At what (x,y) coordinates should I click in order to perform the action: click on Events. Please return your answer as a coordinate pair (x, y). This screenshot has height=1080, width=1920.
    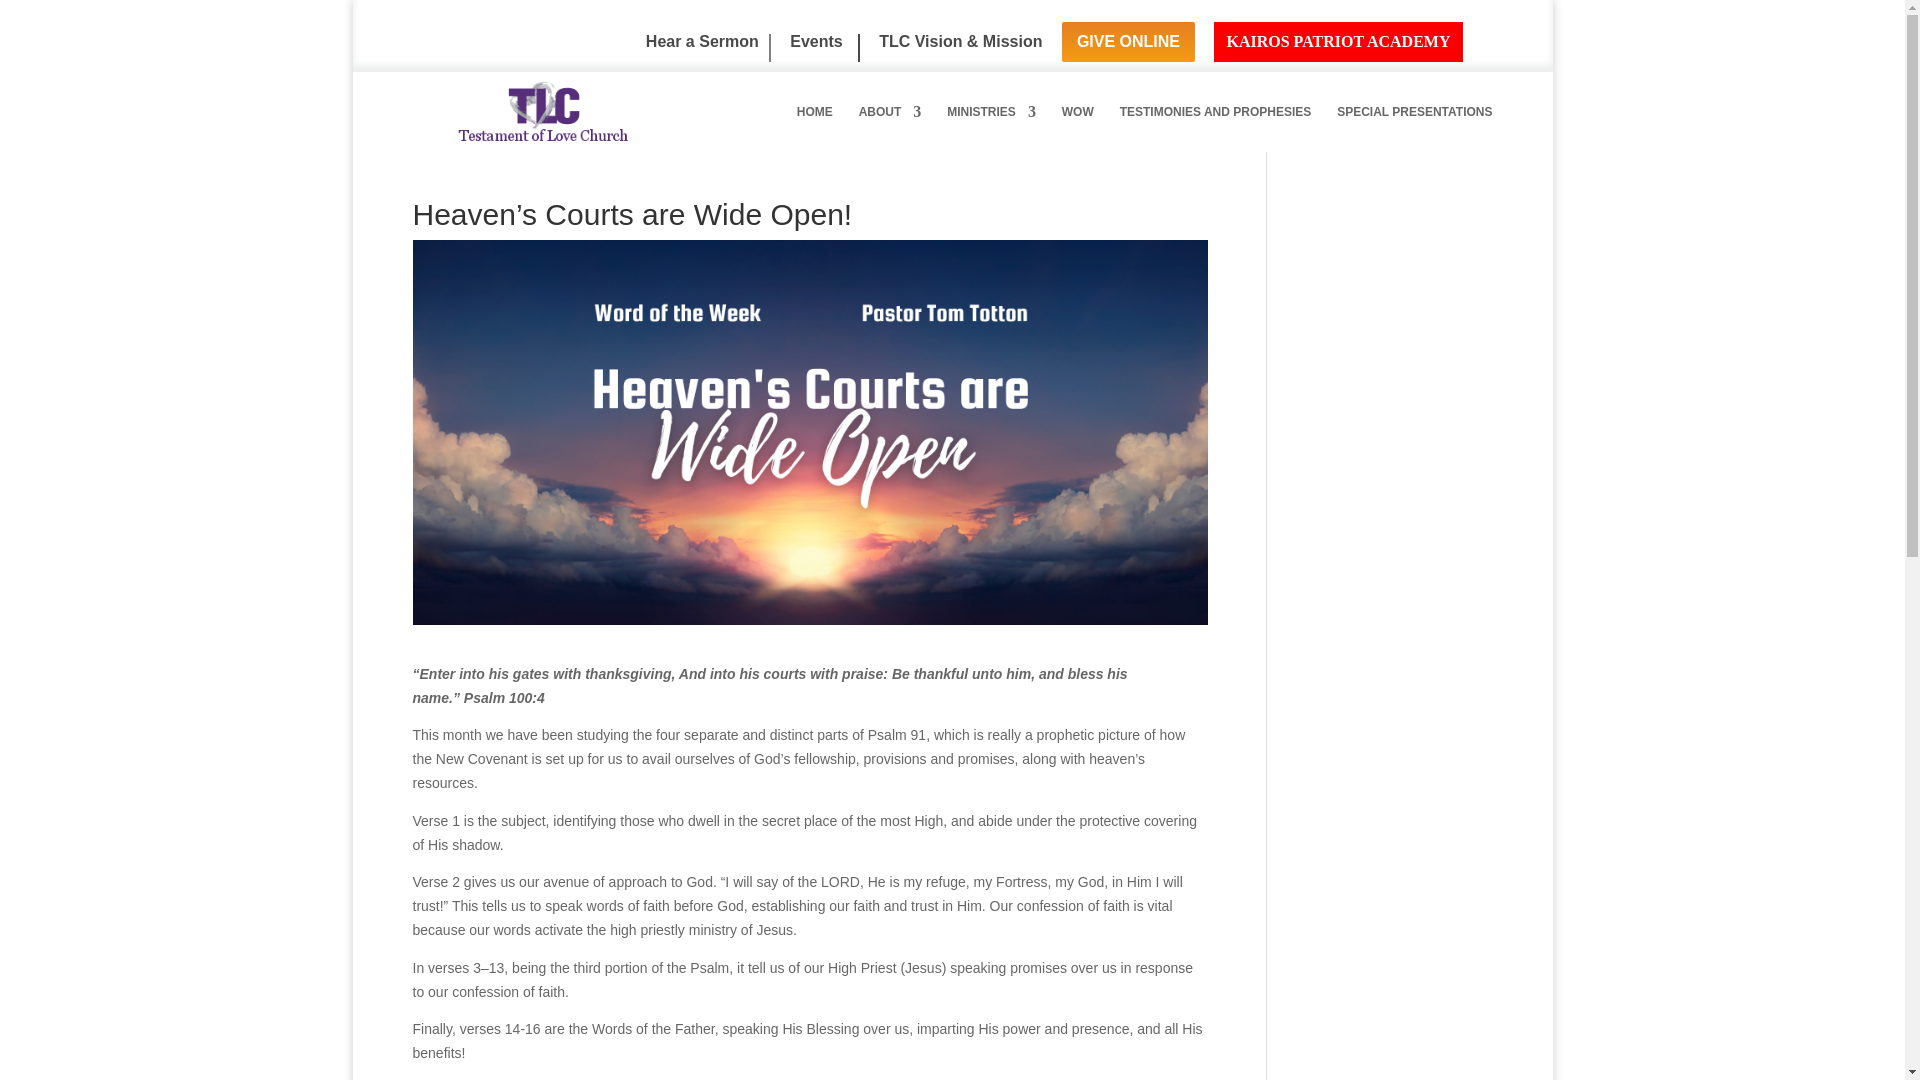
    Looking at the image, I should click on (824, 47).